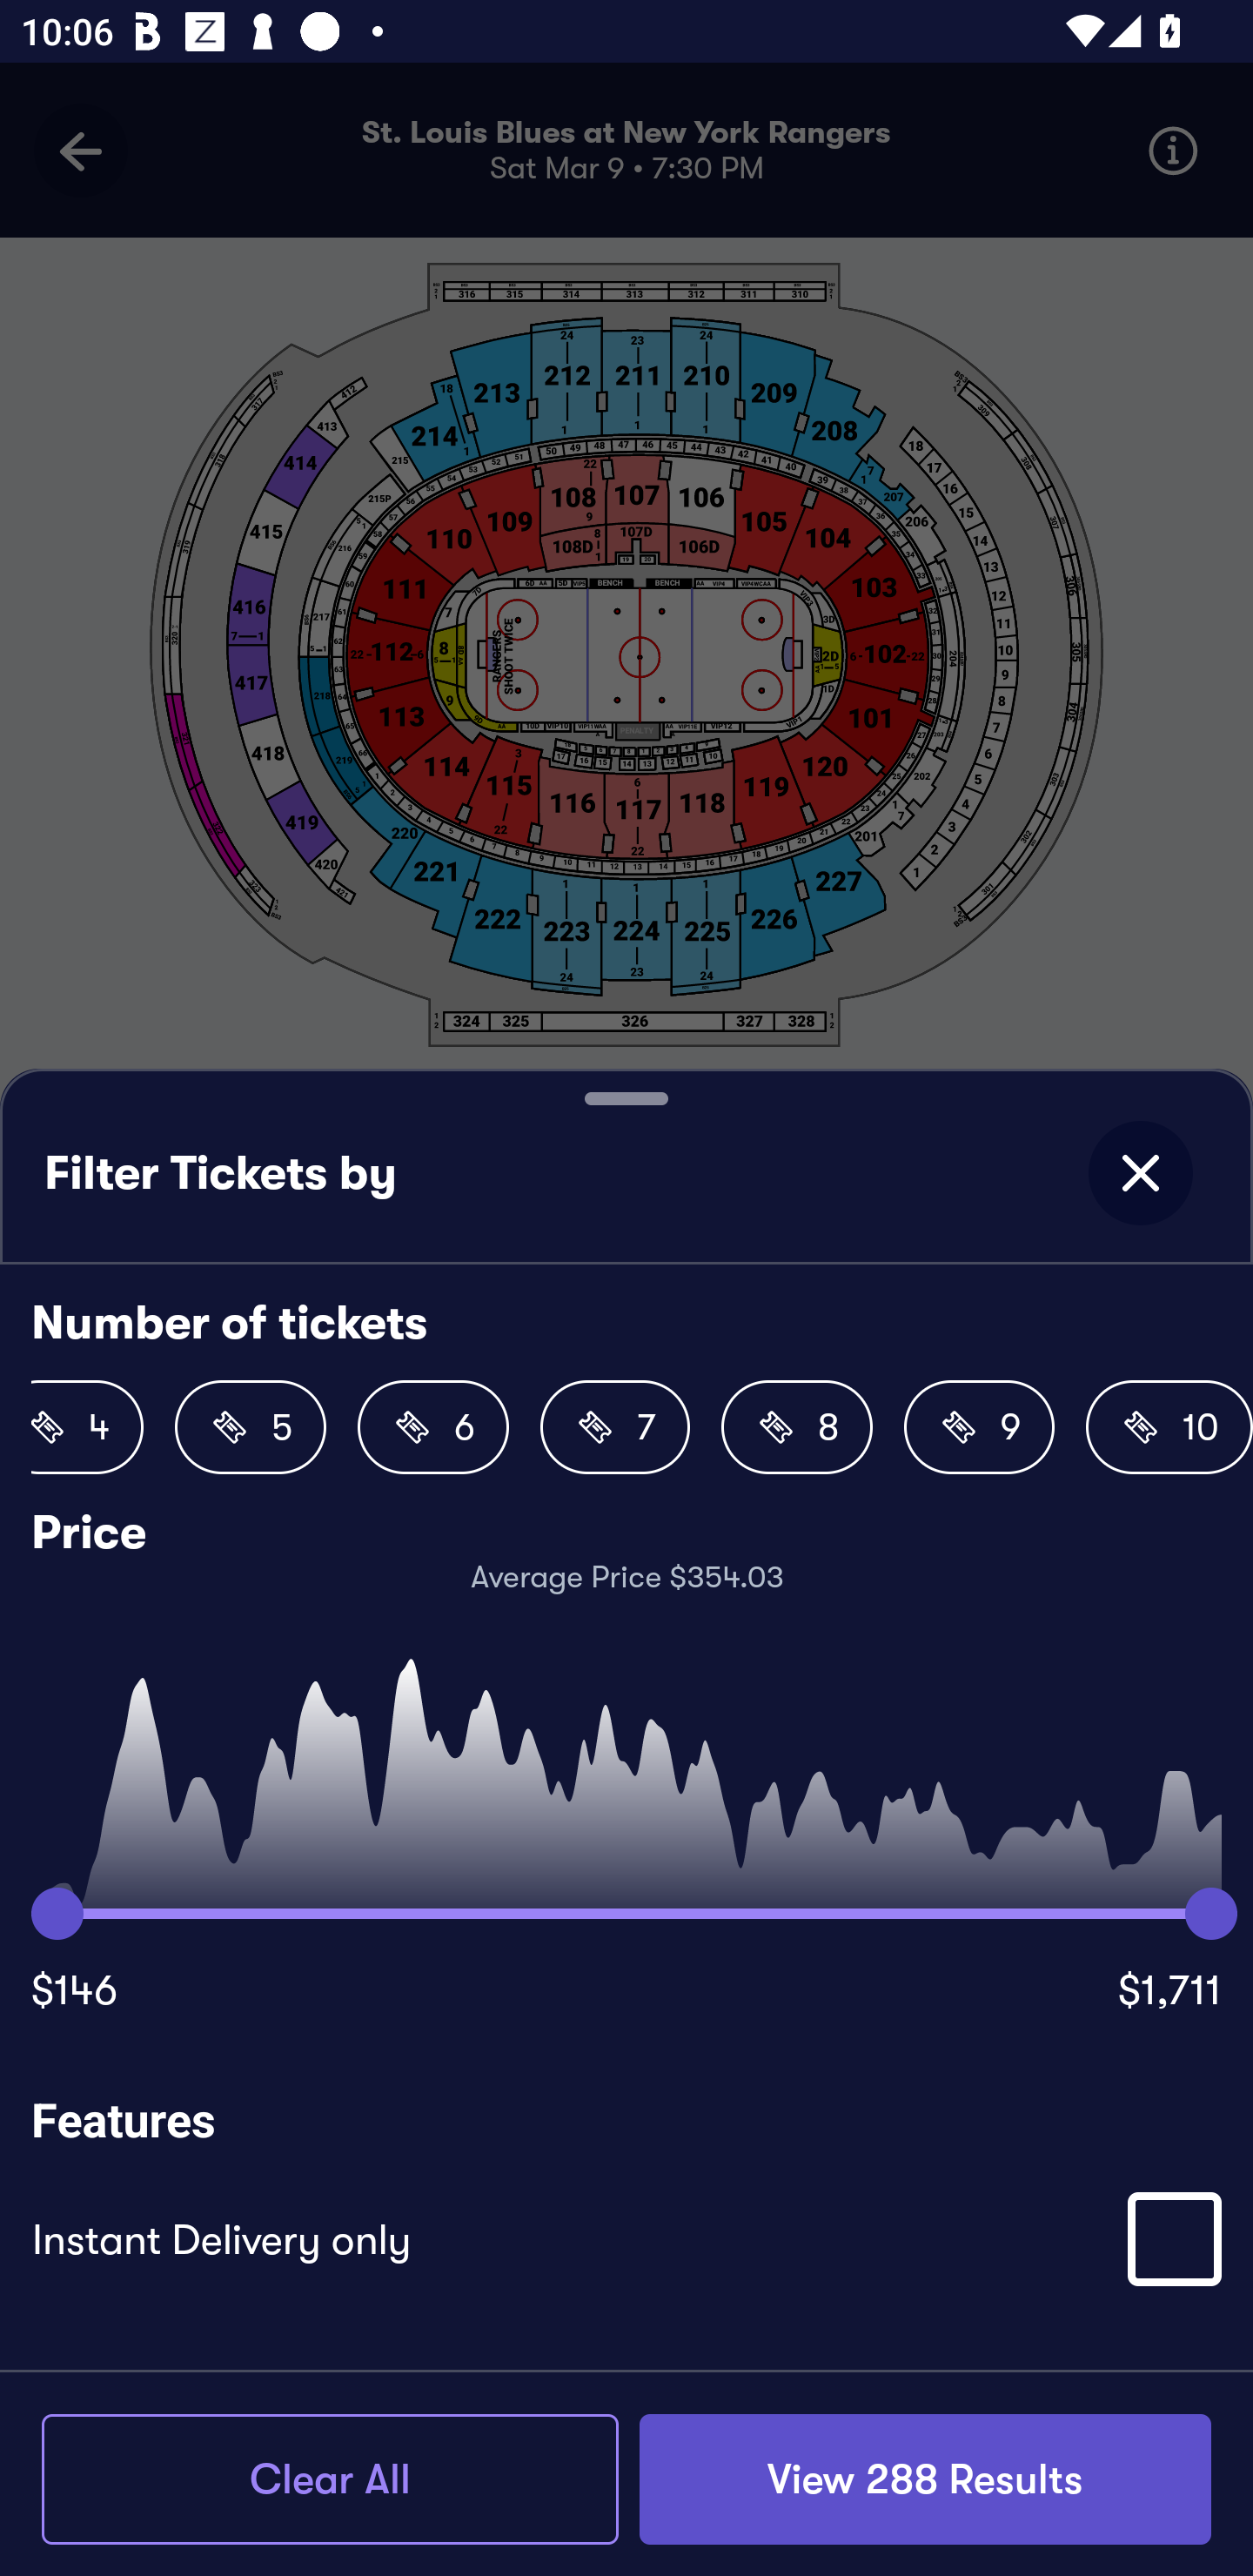  I want to click on Clear All, so click(330, 2479).